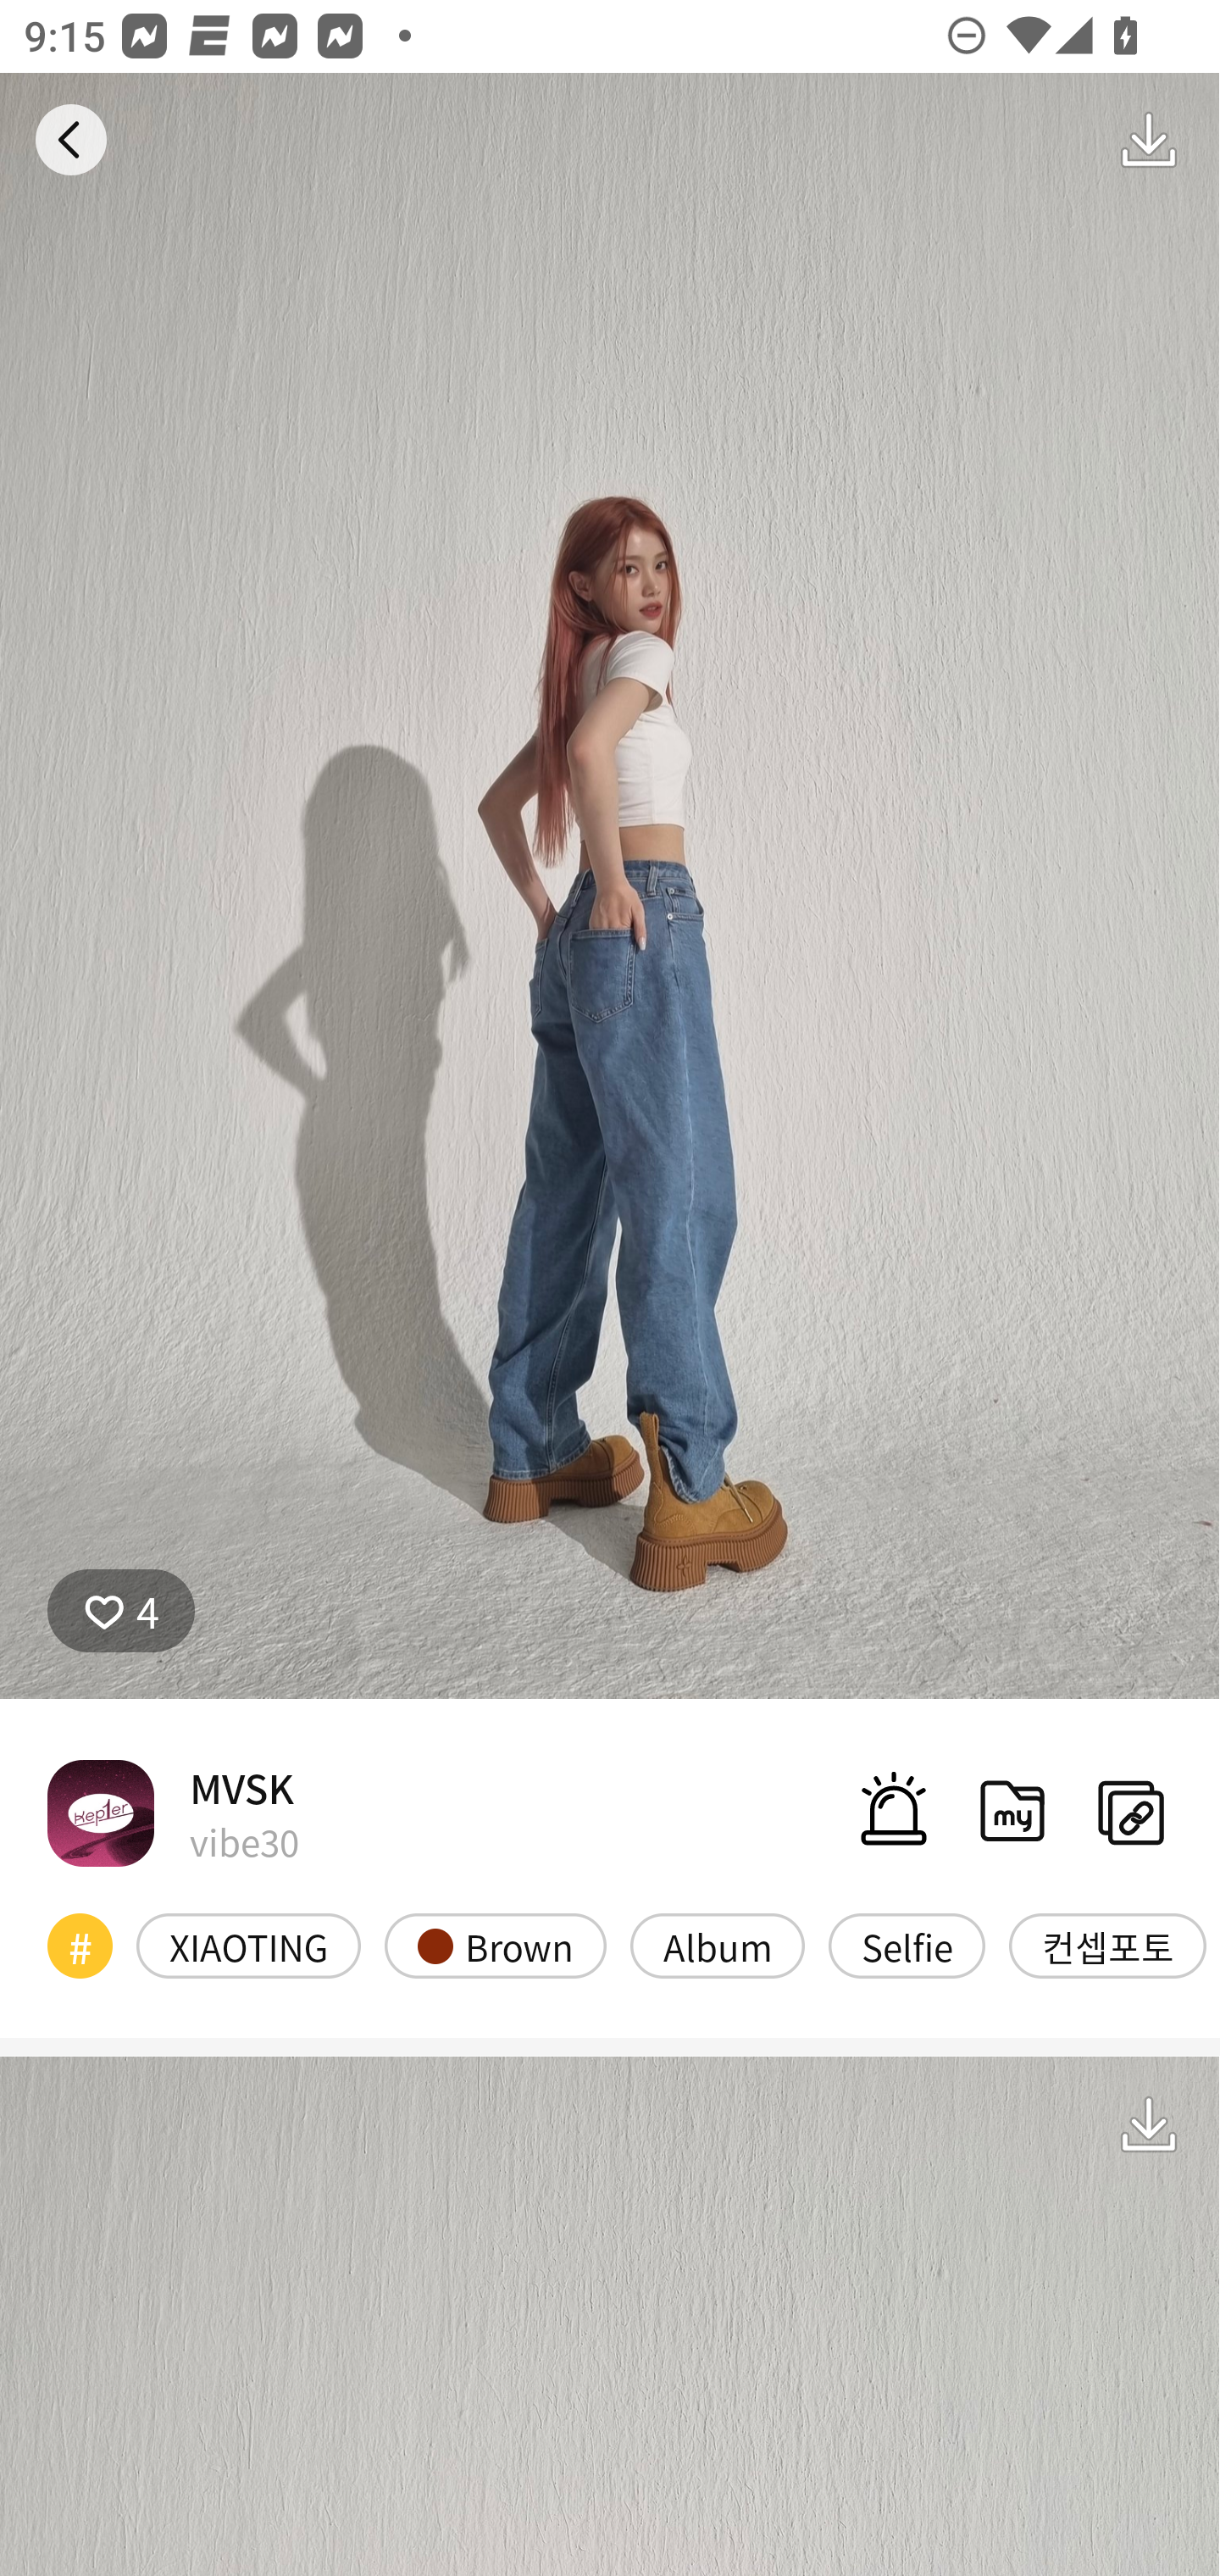 The image size is (1220, 2576). Describe the element at coordinates (173, 1812) in the screenshot. I see `MVSK vibe30` at that location.